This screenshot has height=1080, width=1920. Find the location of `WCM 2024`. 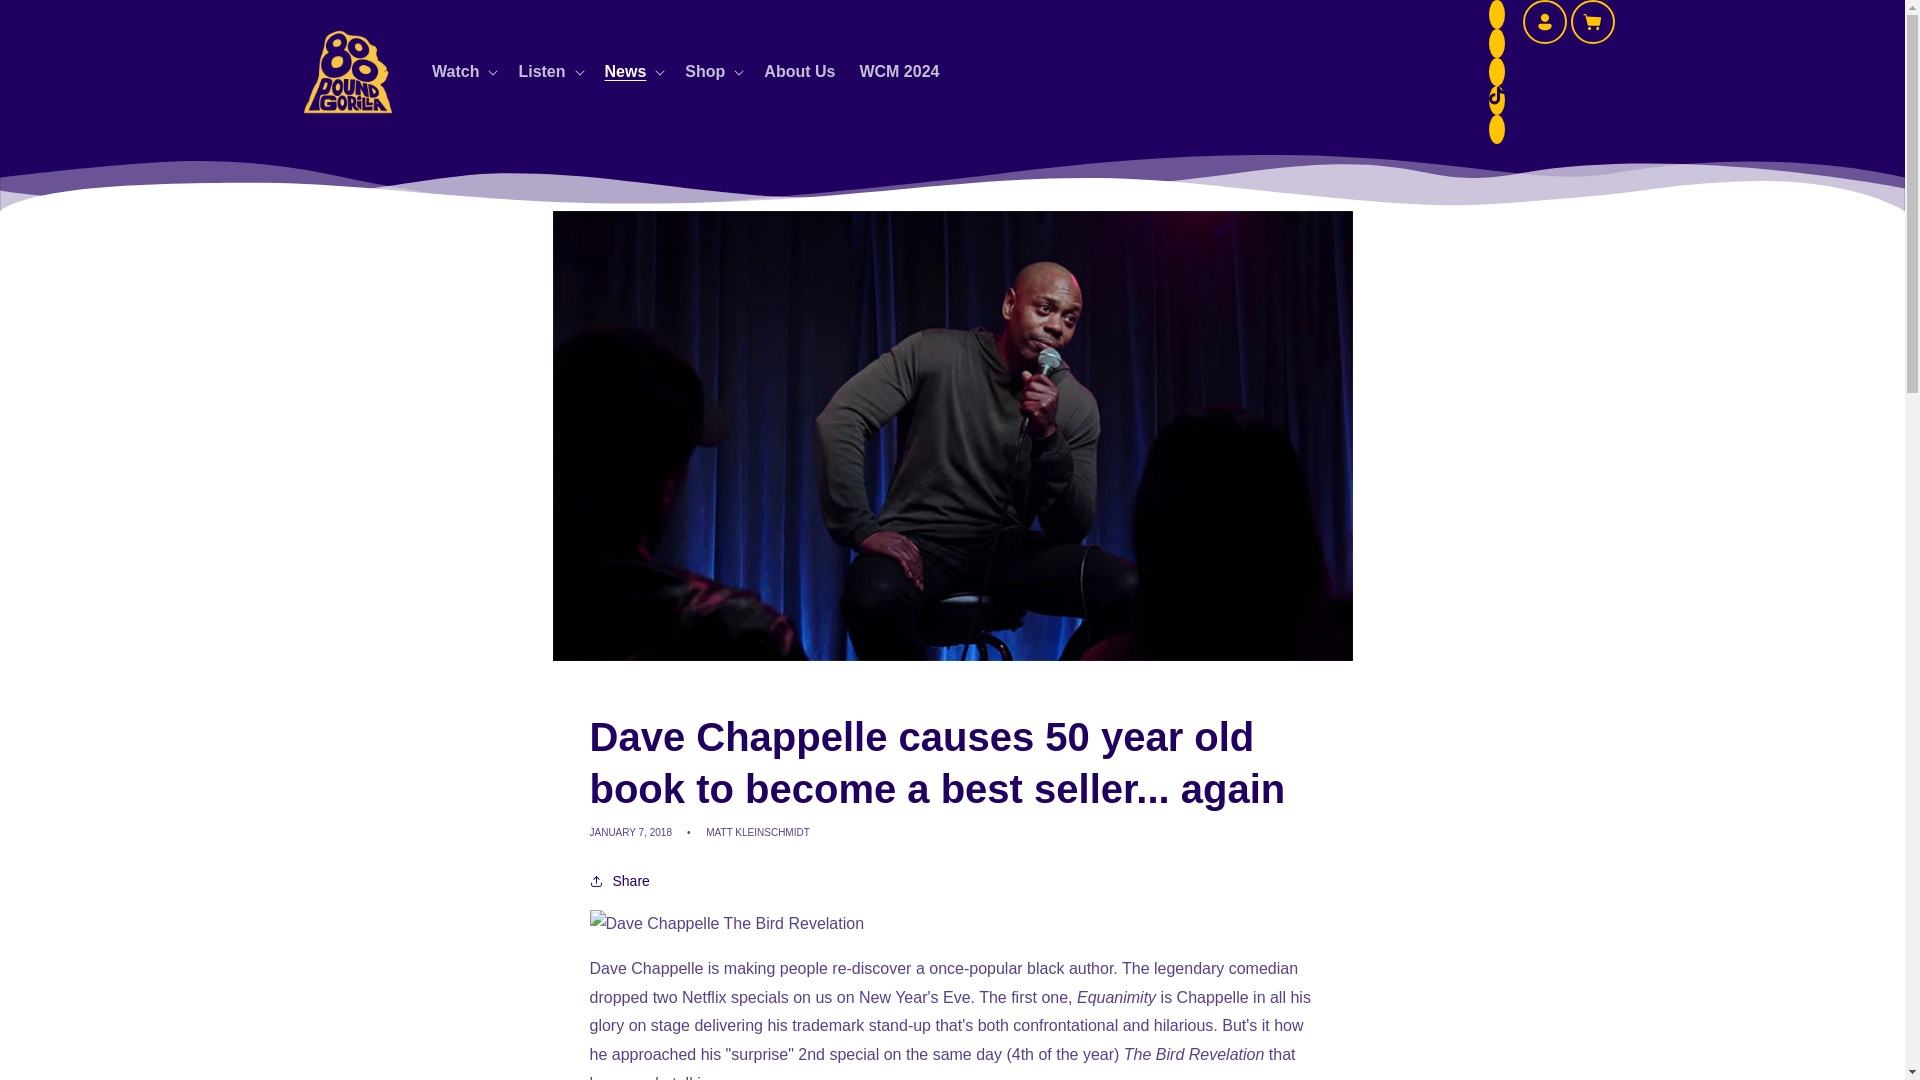

WCM 2024 is located at coordinates (898, 72).